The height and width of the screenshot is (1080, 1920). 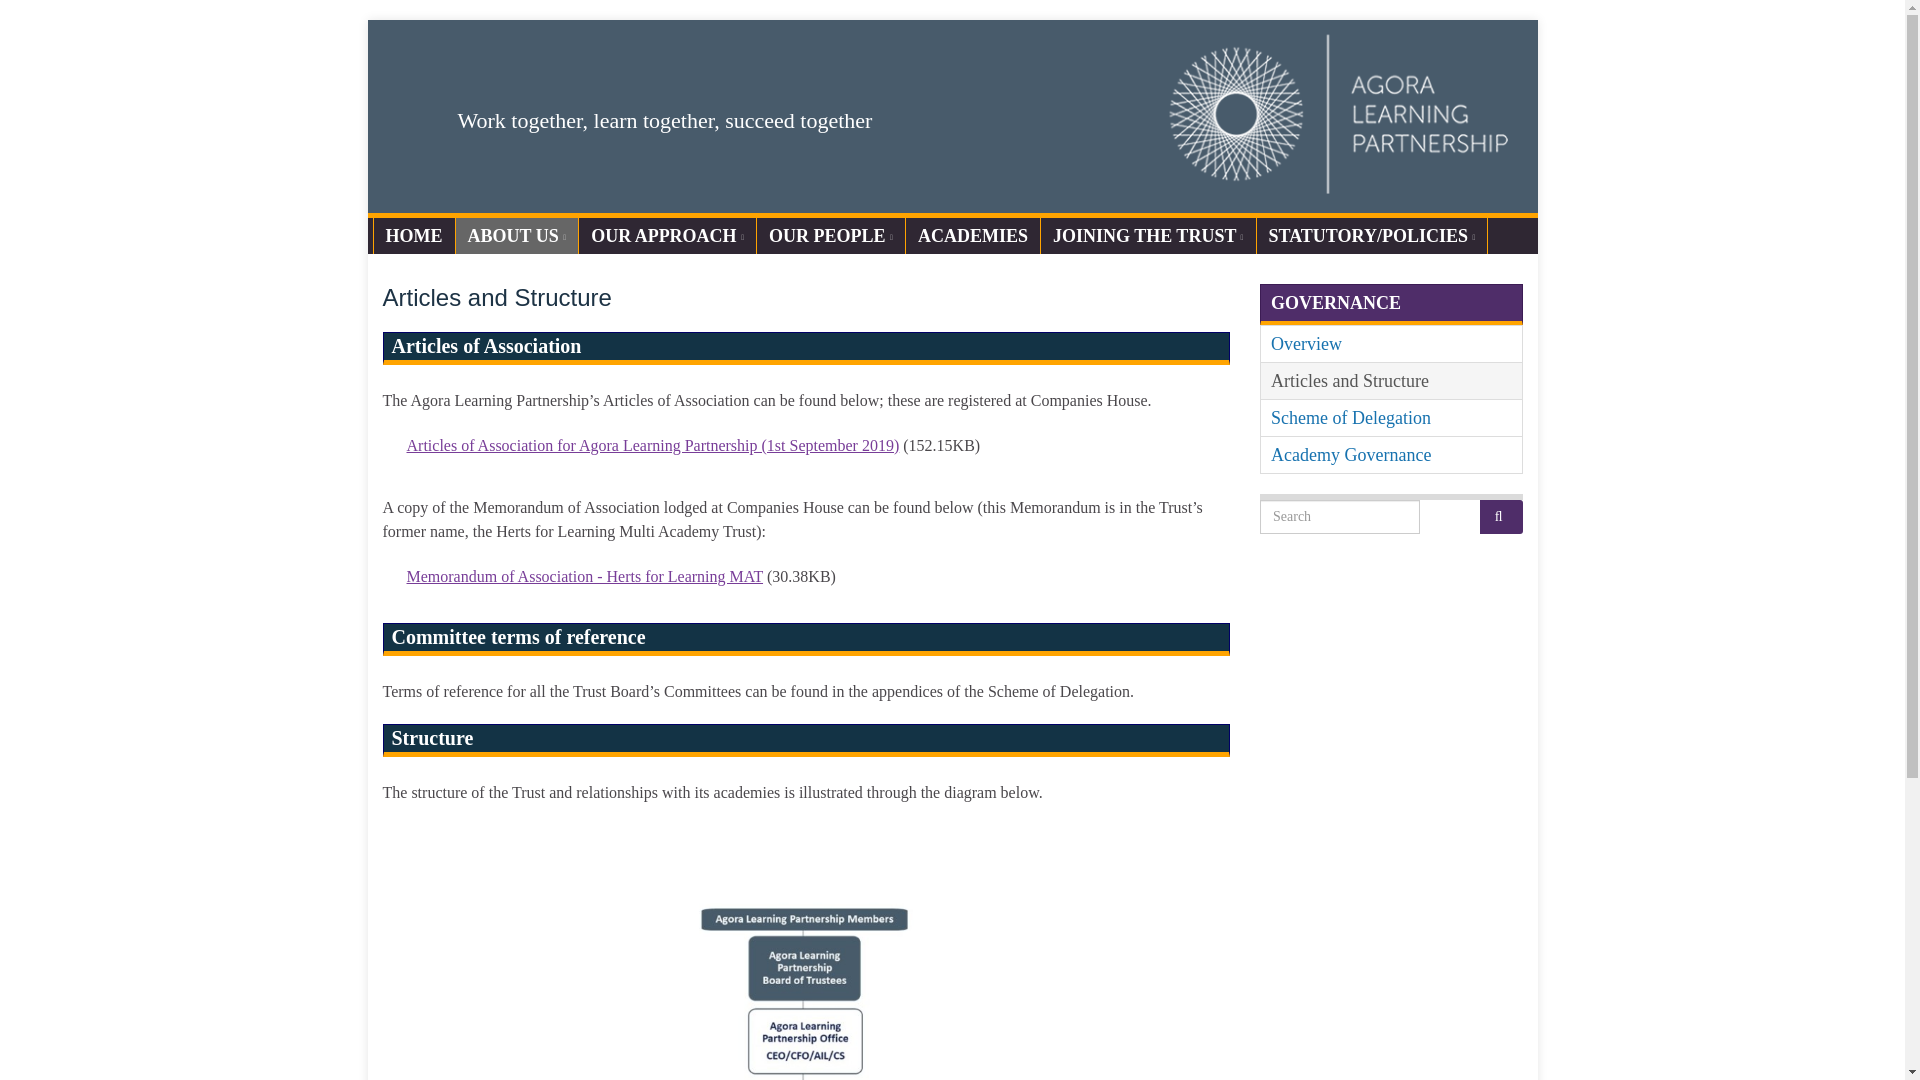 What do you see at coordinates (973, 236) in the screenshot?
I see `ACADEMIES` at bounding box center [973, 236].